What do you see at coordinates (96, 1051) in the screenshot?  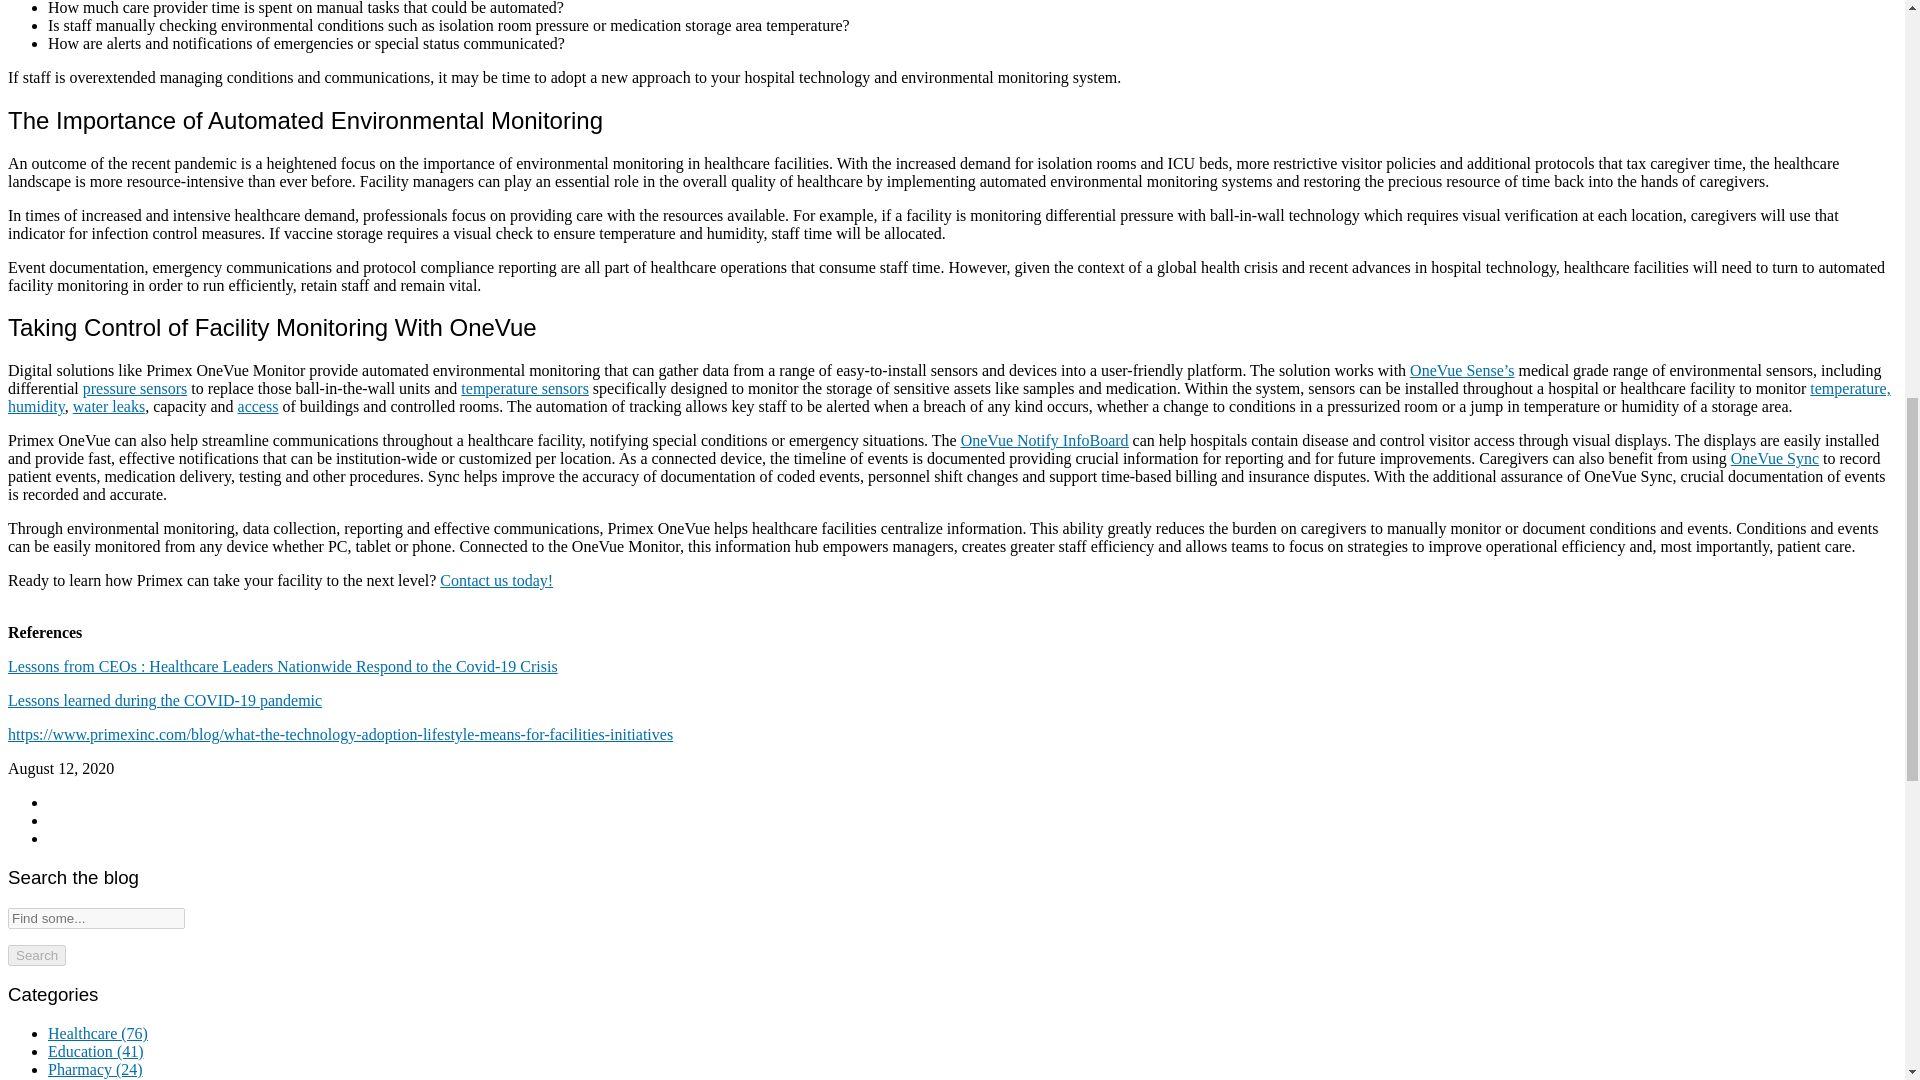 I see `Education` at bounding box center [96, 1051].